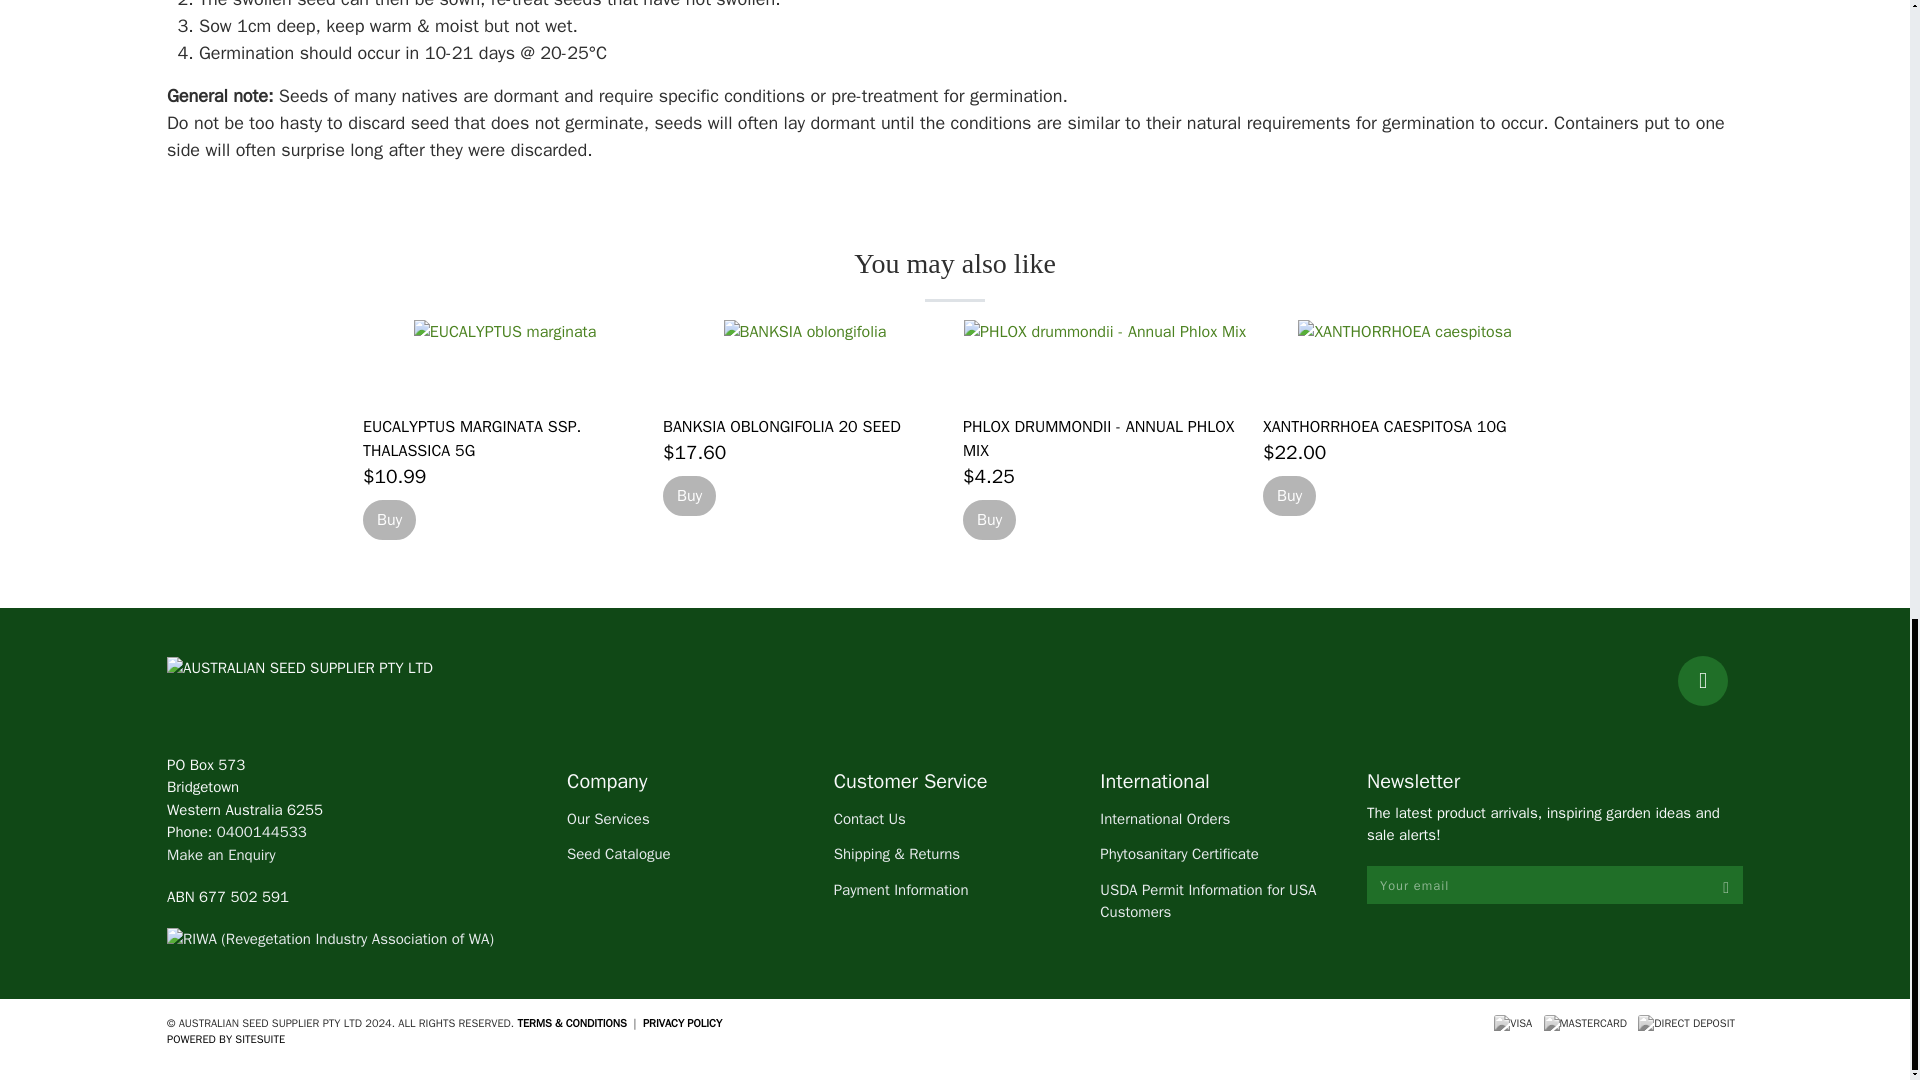  What do you see at coordinates (1702, 680) in the screenshot?
I see `facebook` at bounding box center [1702, 680].